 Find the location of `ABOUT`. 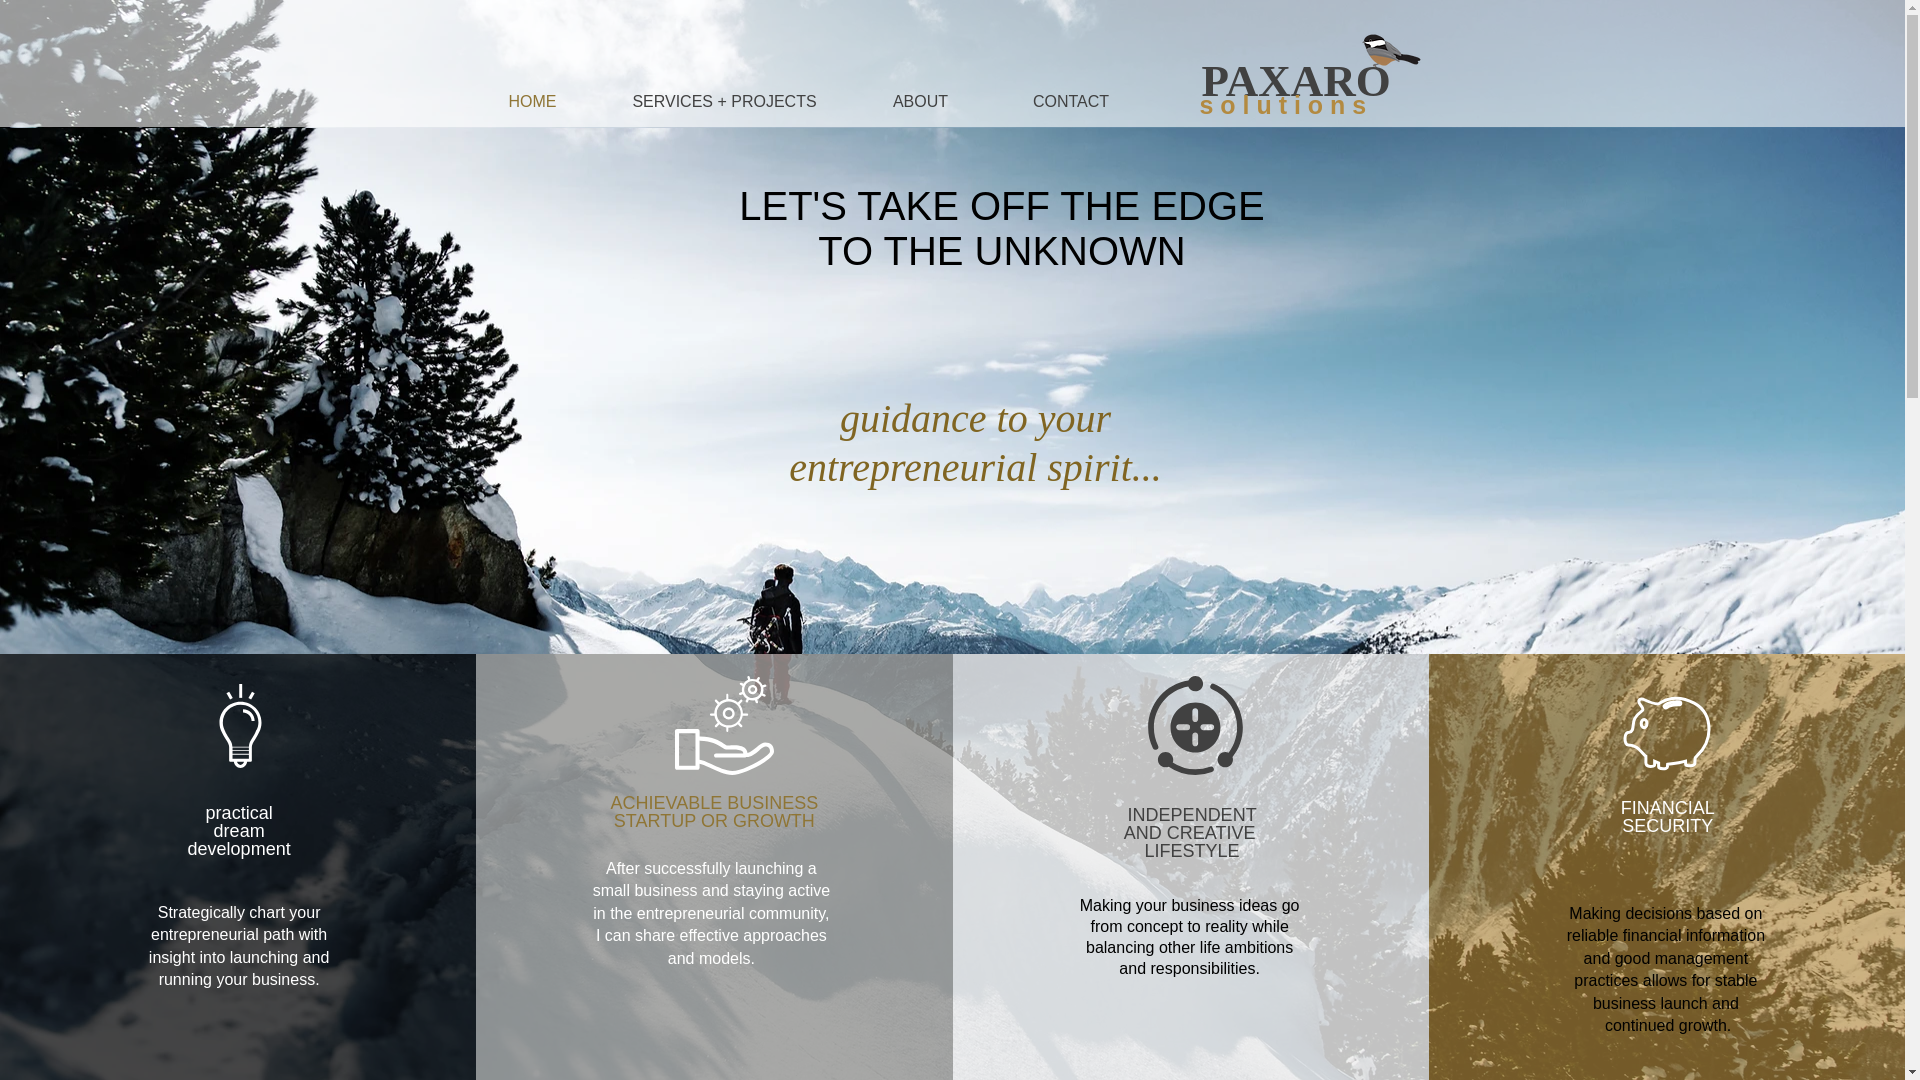

ABOUT is located at coordinates (920, 102).